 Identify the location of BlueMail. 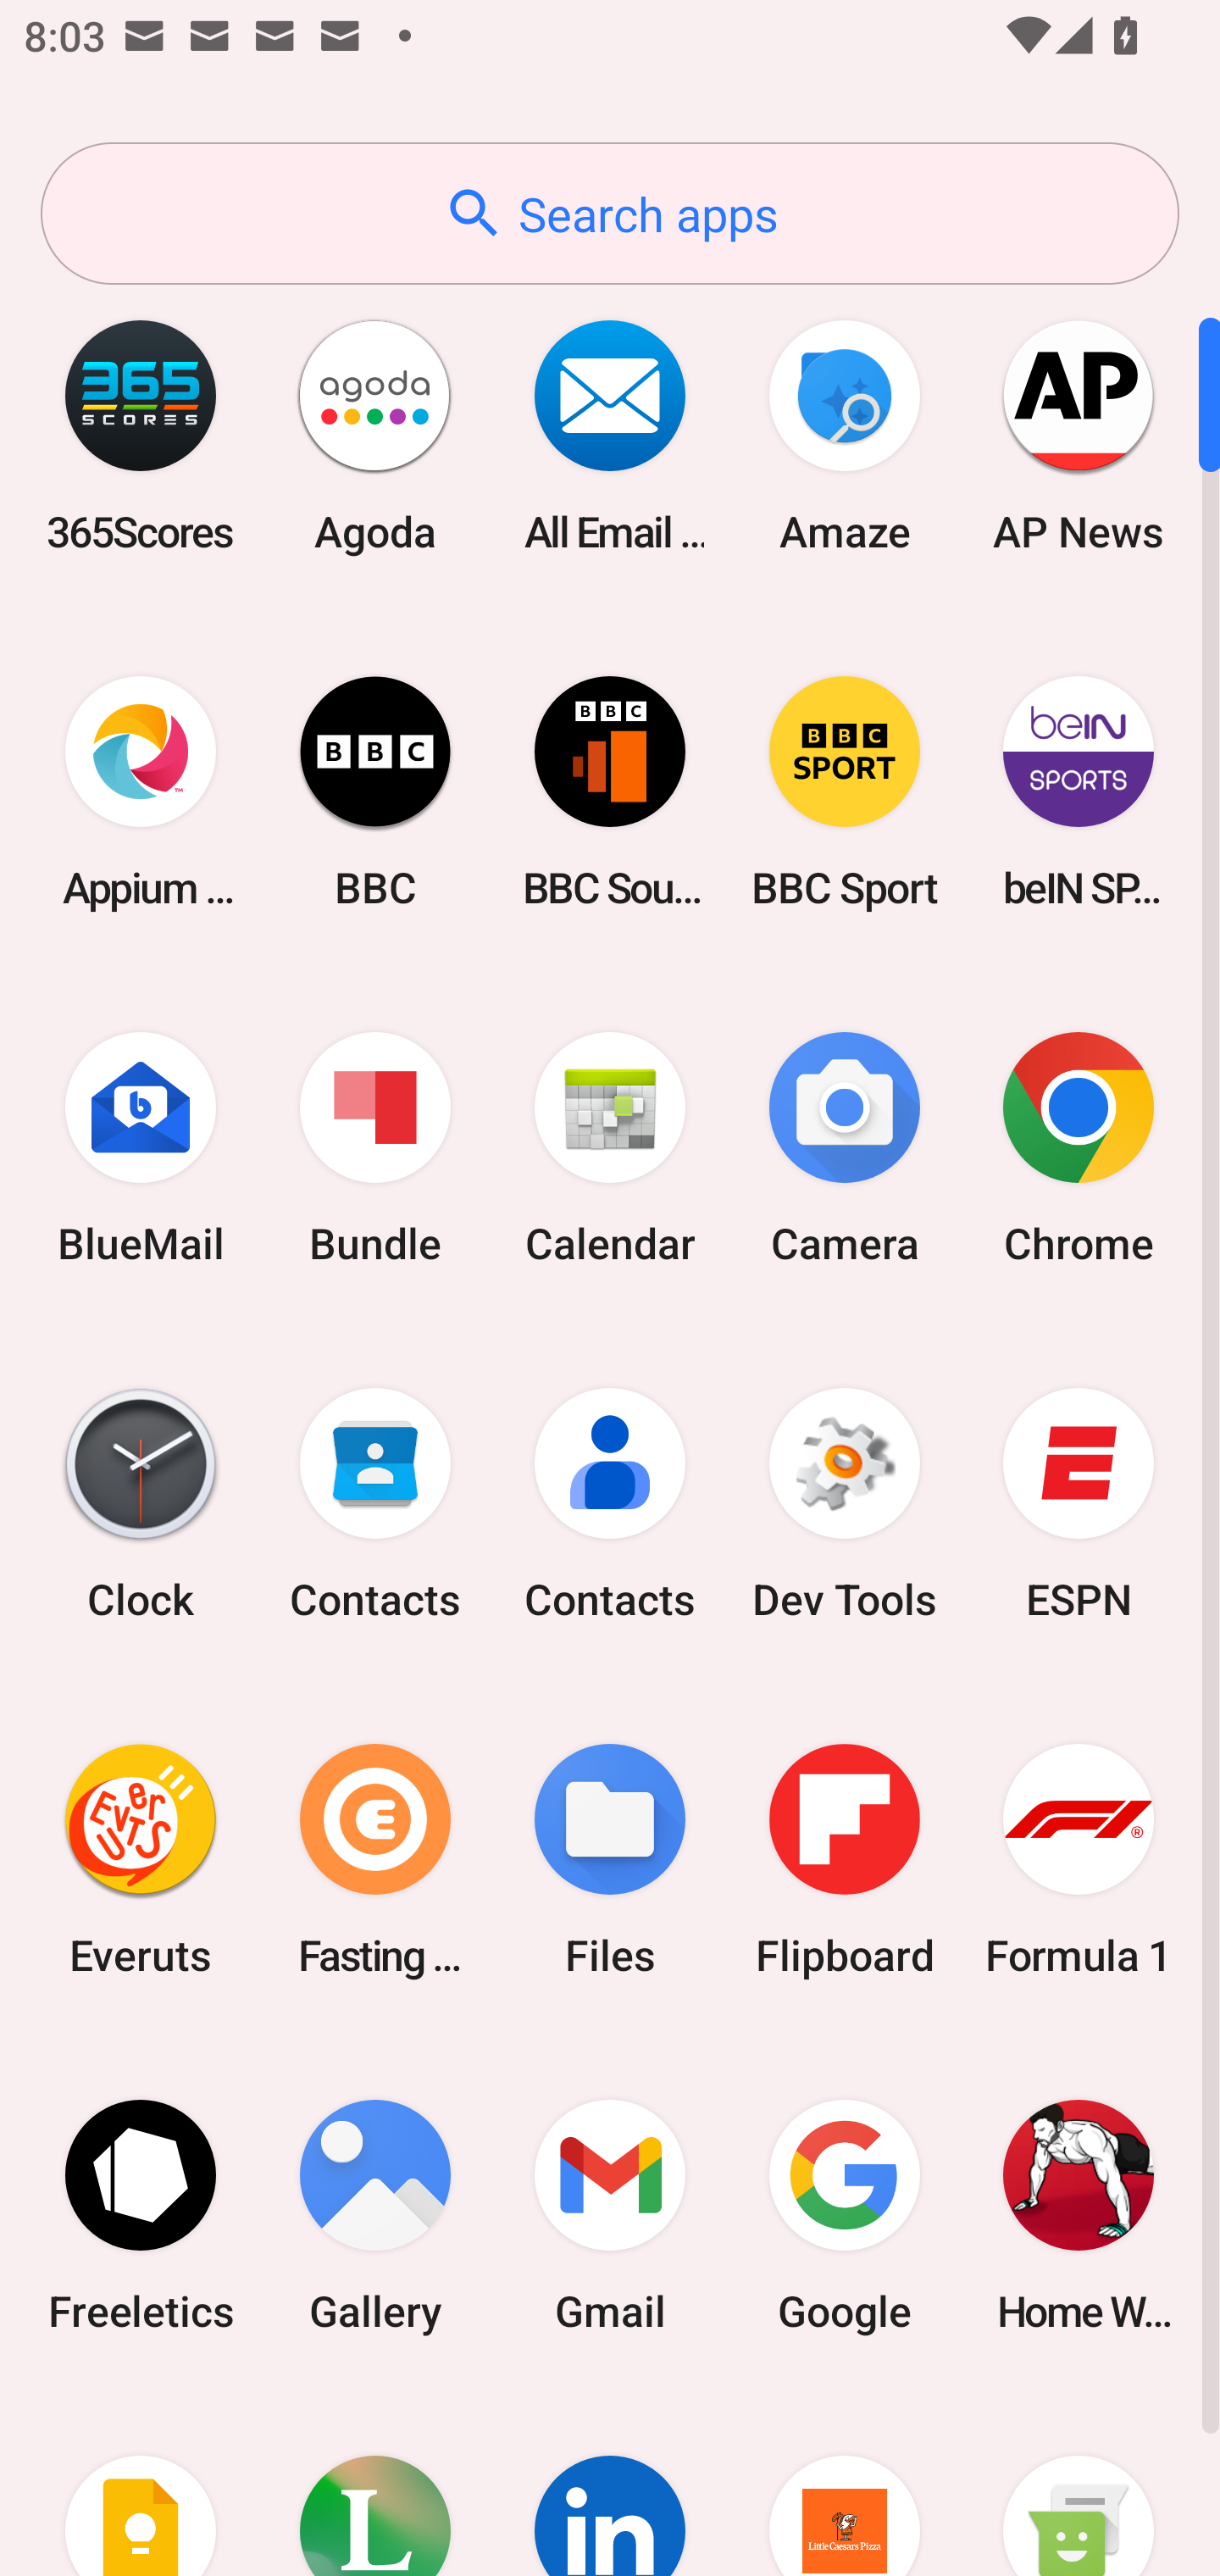
(141, 1149).